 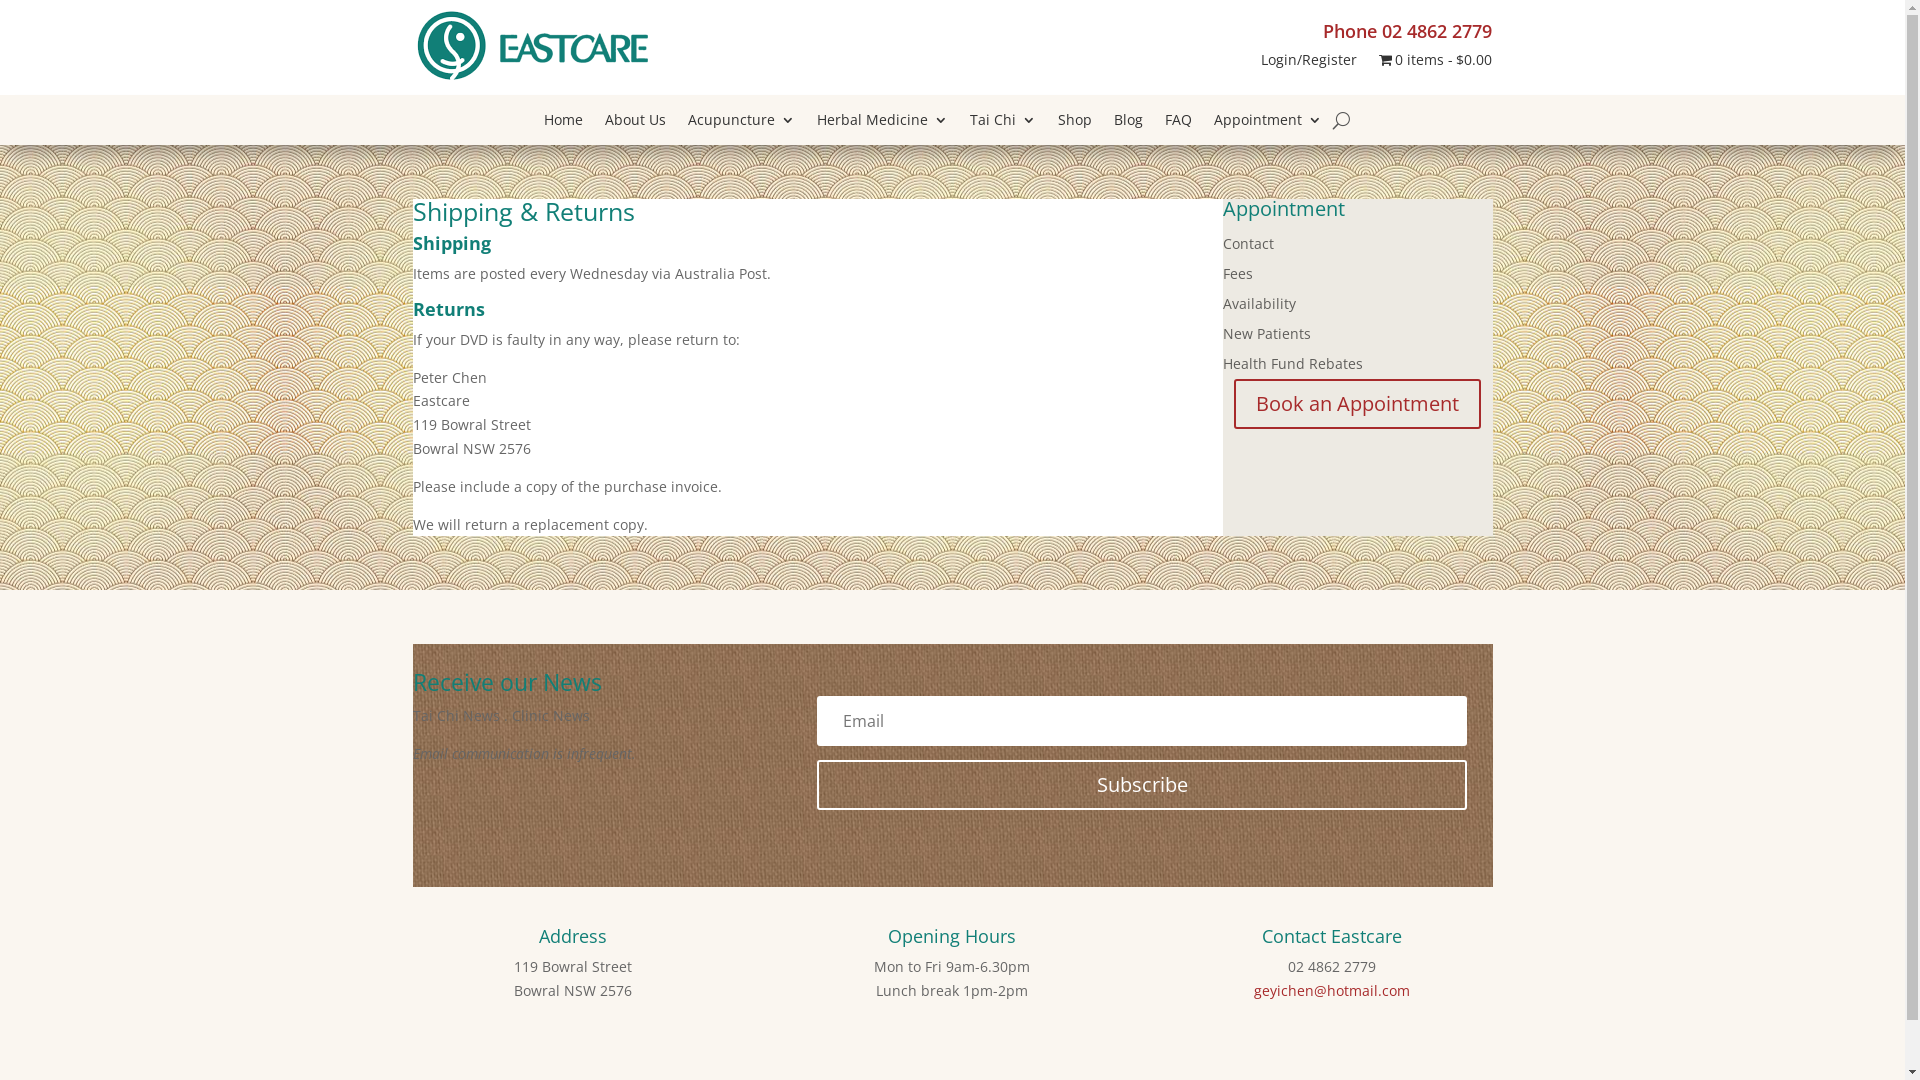 What do you see at coordinates (882, 124) in the screenshot?
I see `Herbal Medicine` at bounding box center [882, 124].